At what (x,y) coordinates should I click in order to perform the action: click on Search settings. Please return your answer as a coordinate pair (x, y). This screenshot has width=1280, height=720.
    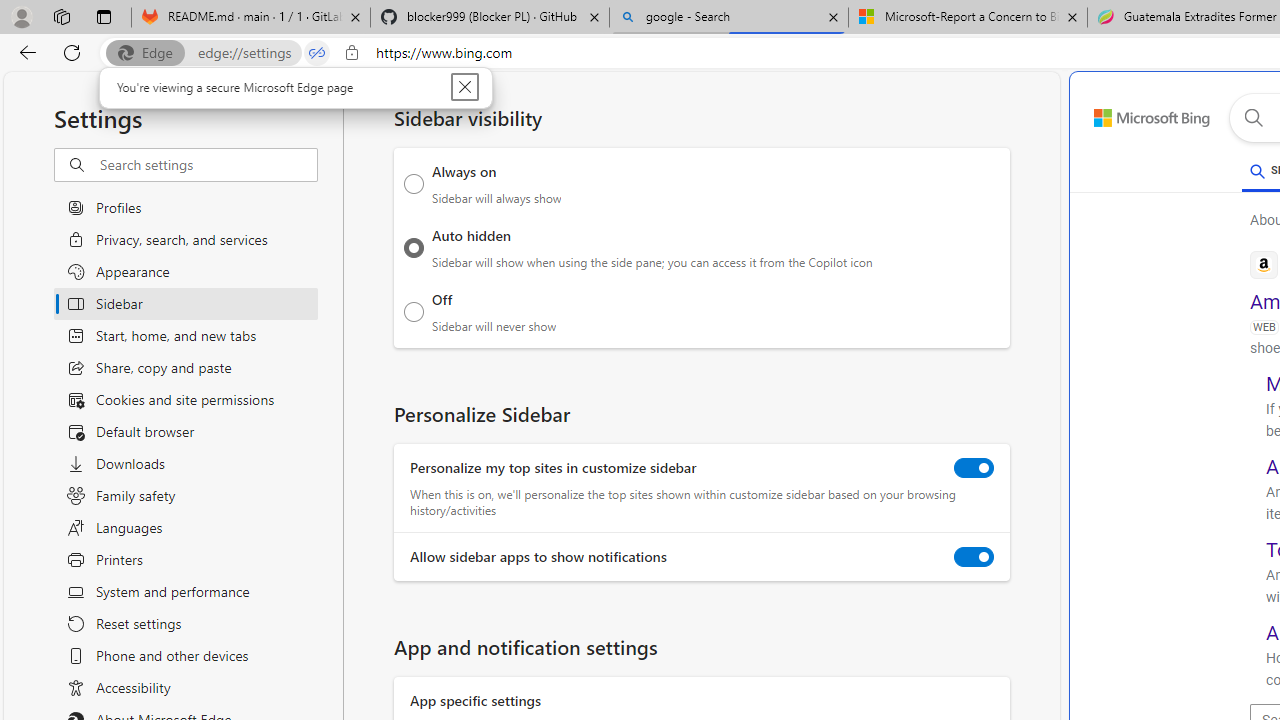
    Looking at the image, I should click on (208, 165).